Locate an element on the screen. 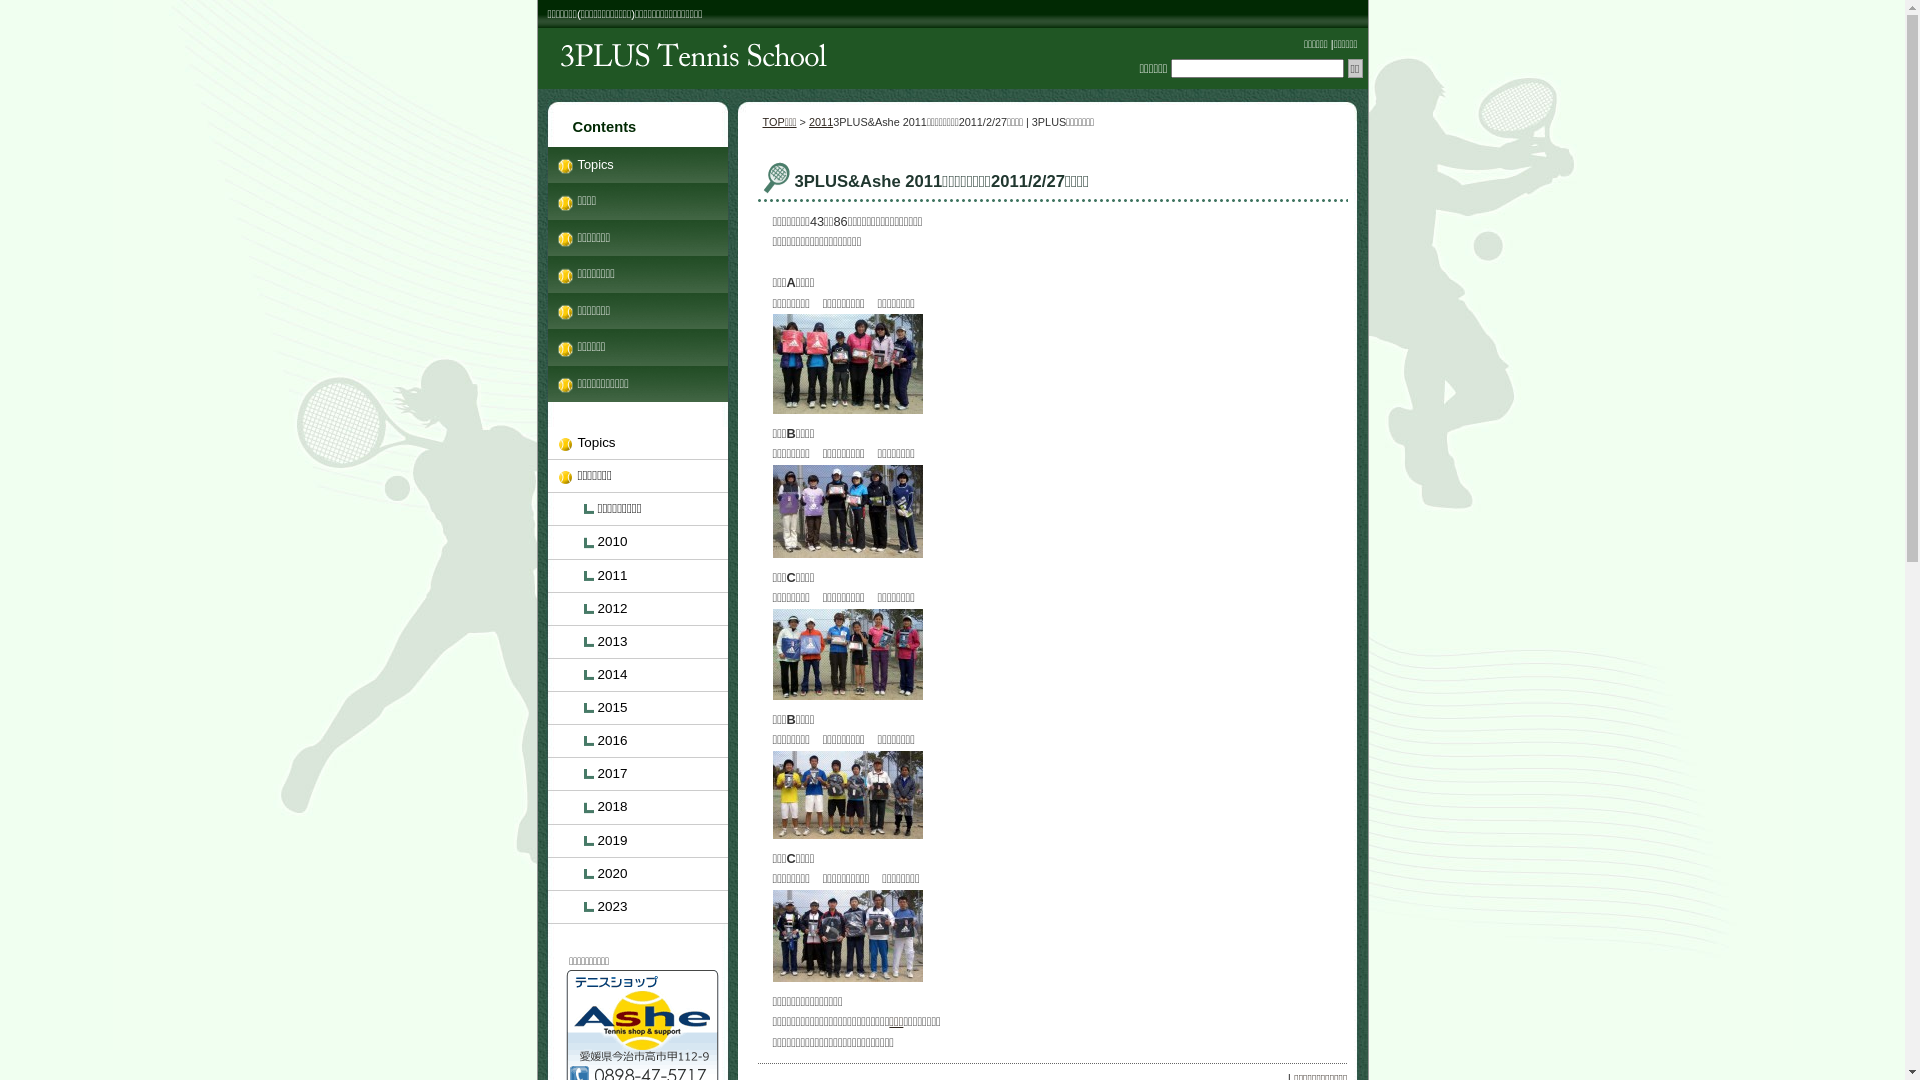  2018 is located at coordinates (638, 808).